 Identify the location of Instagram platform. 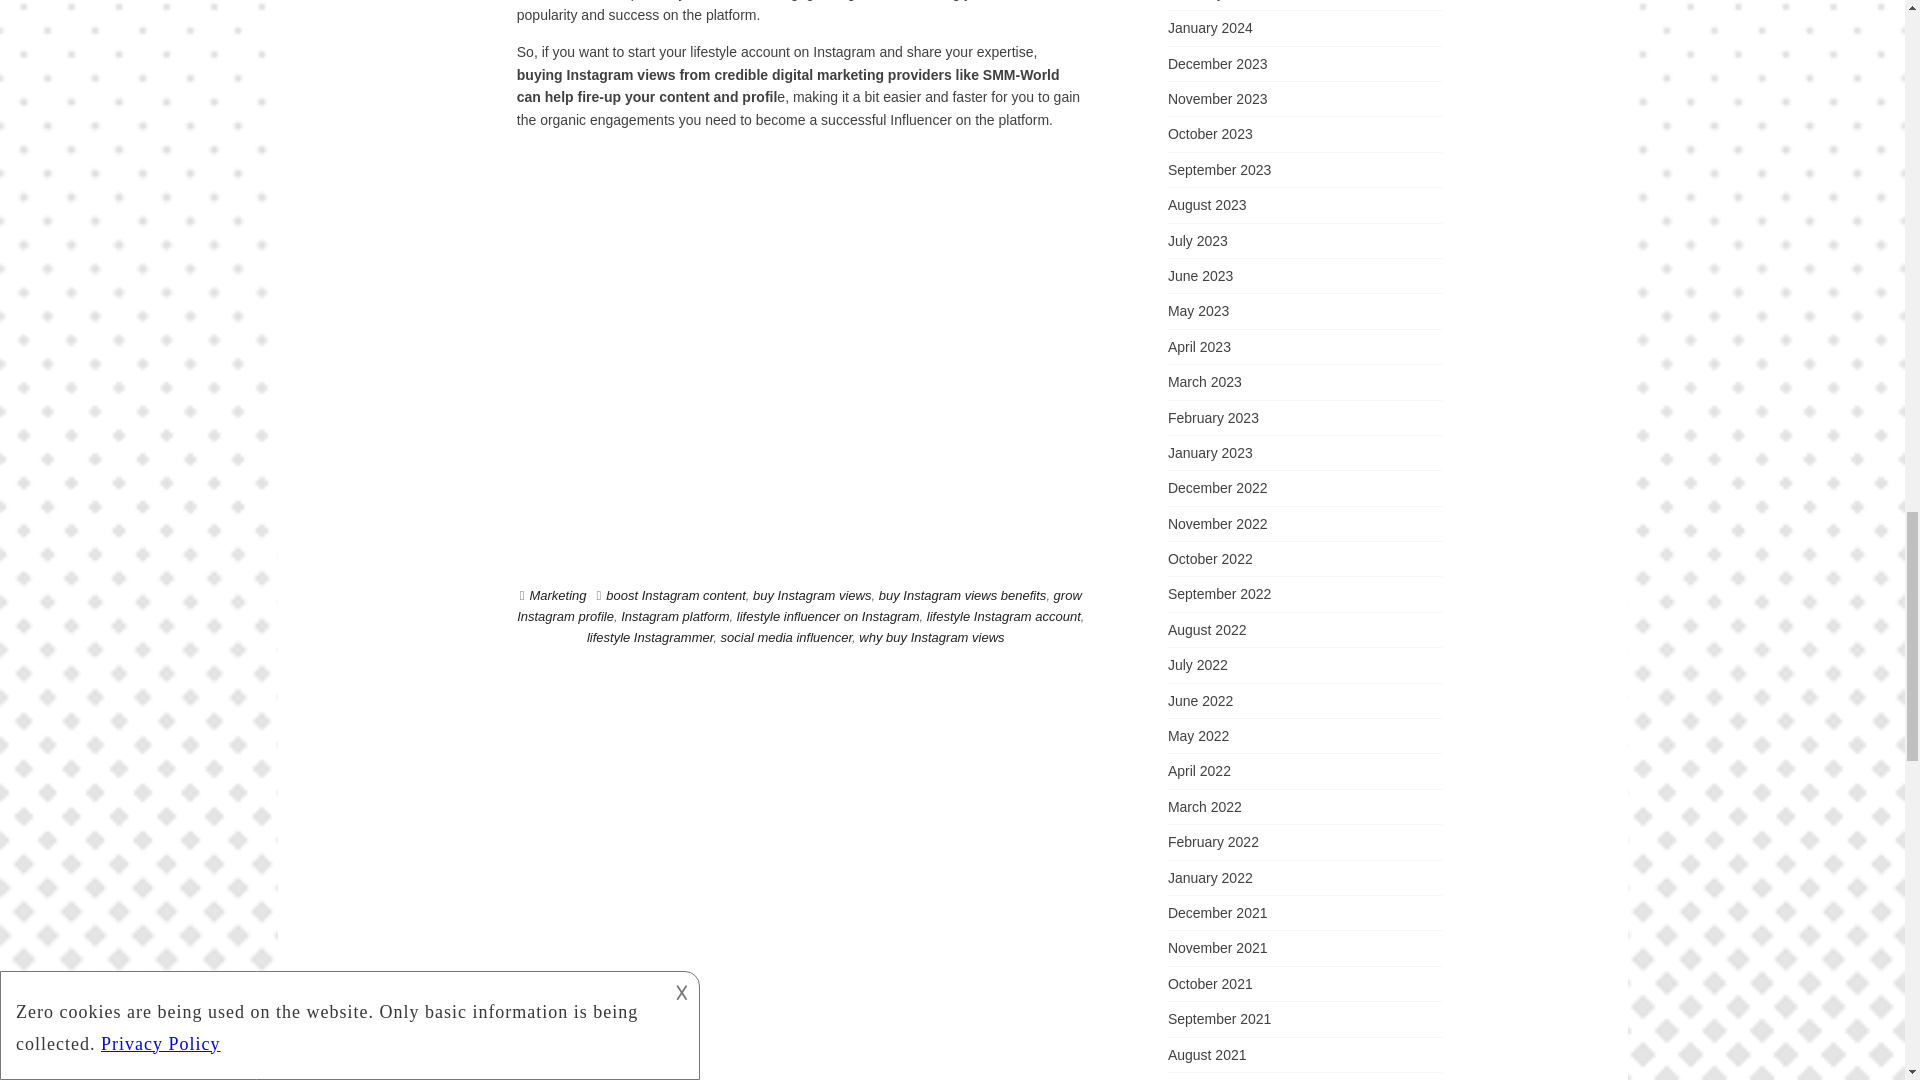
(674, 616).